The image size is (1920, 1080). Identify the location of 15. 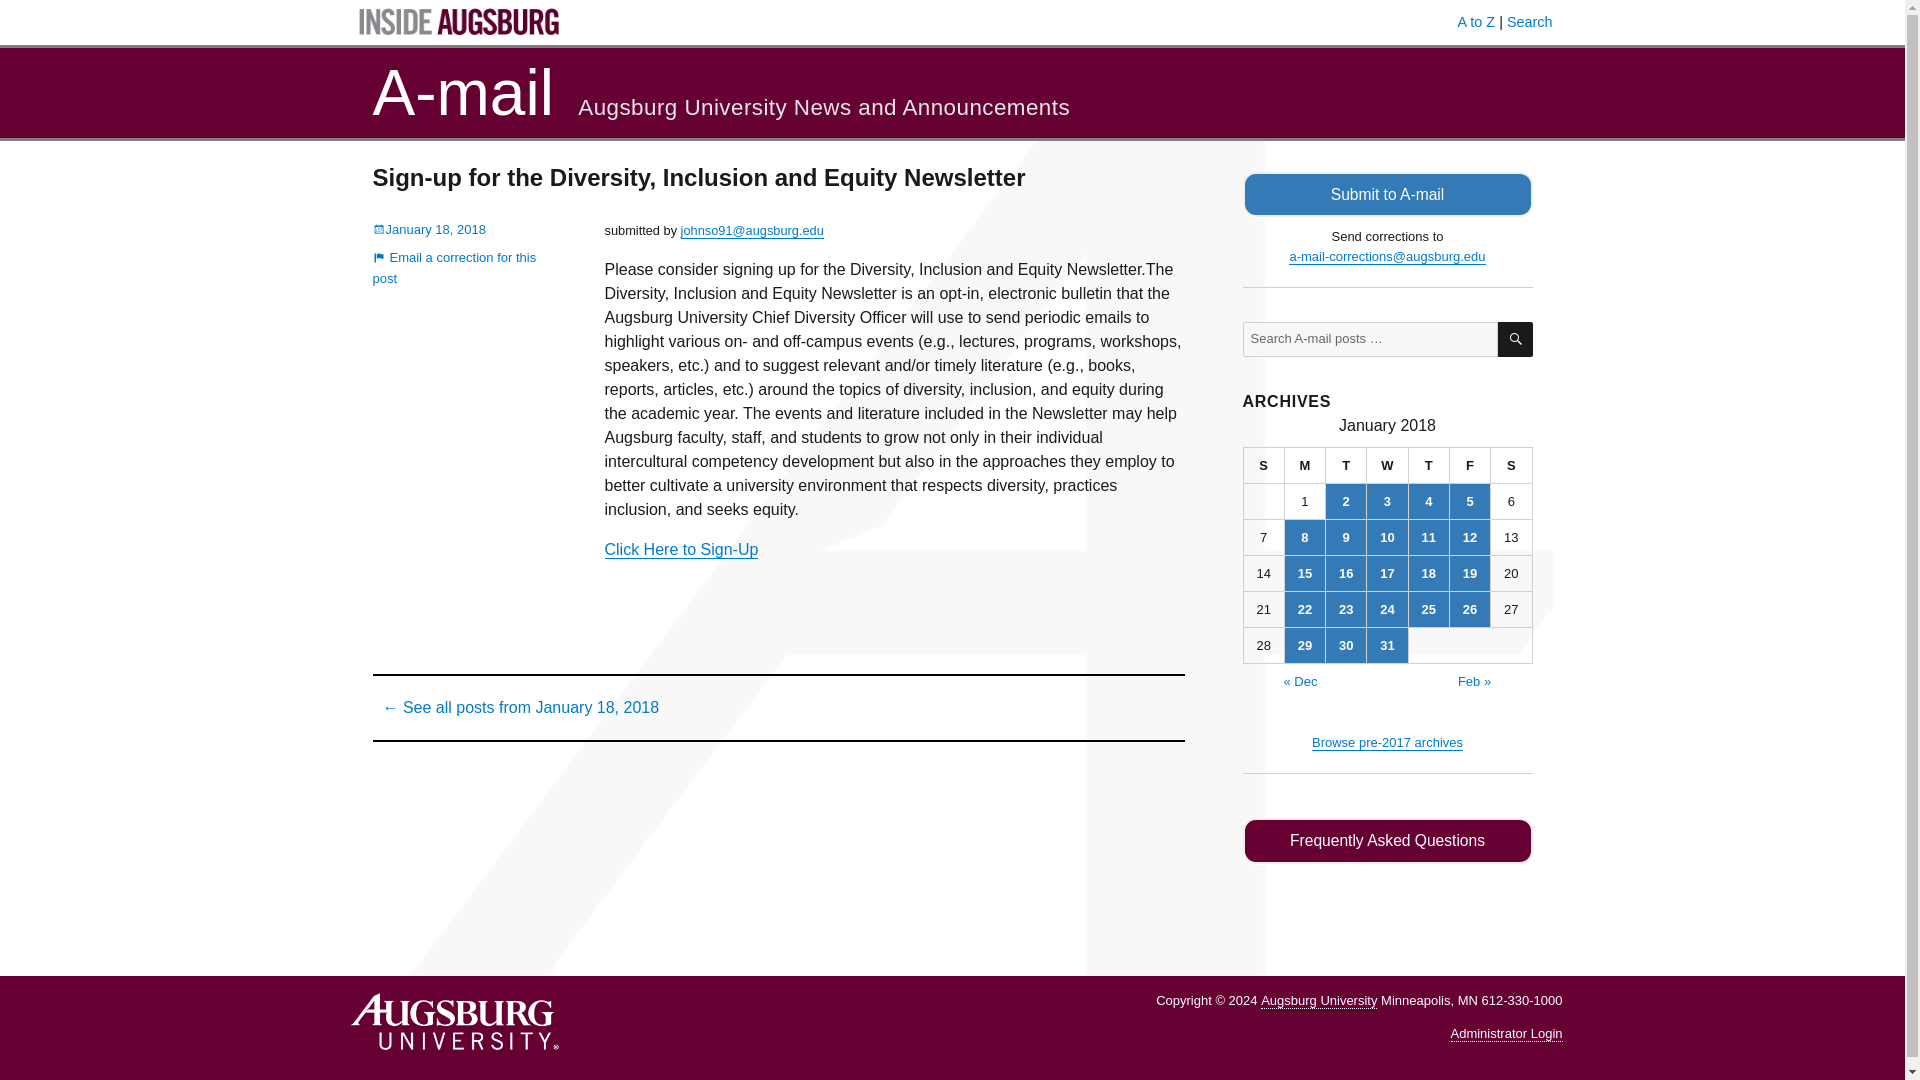
(1304, 573).